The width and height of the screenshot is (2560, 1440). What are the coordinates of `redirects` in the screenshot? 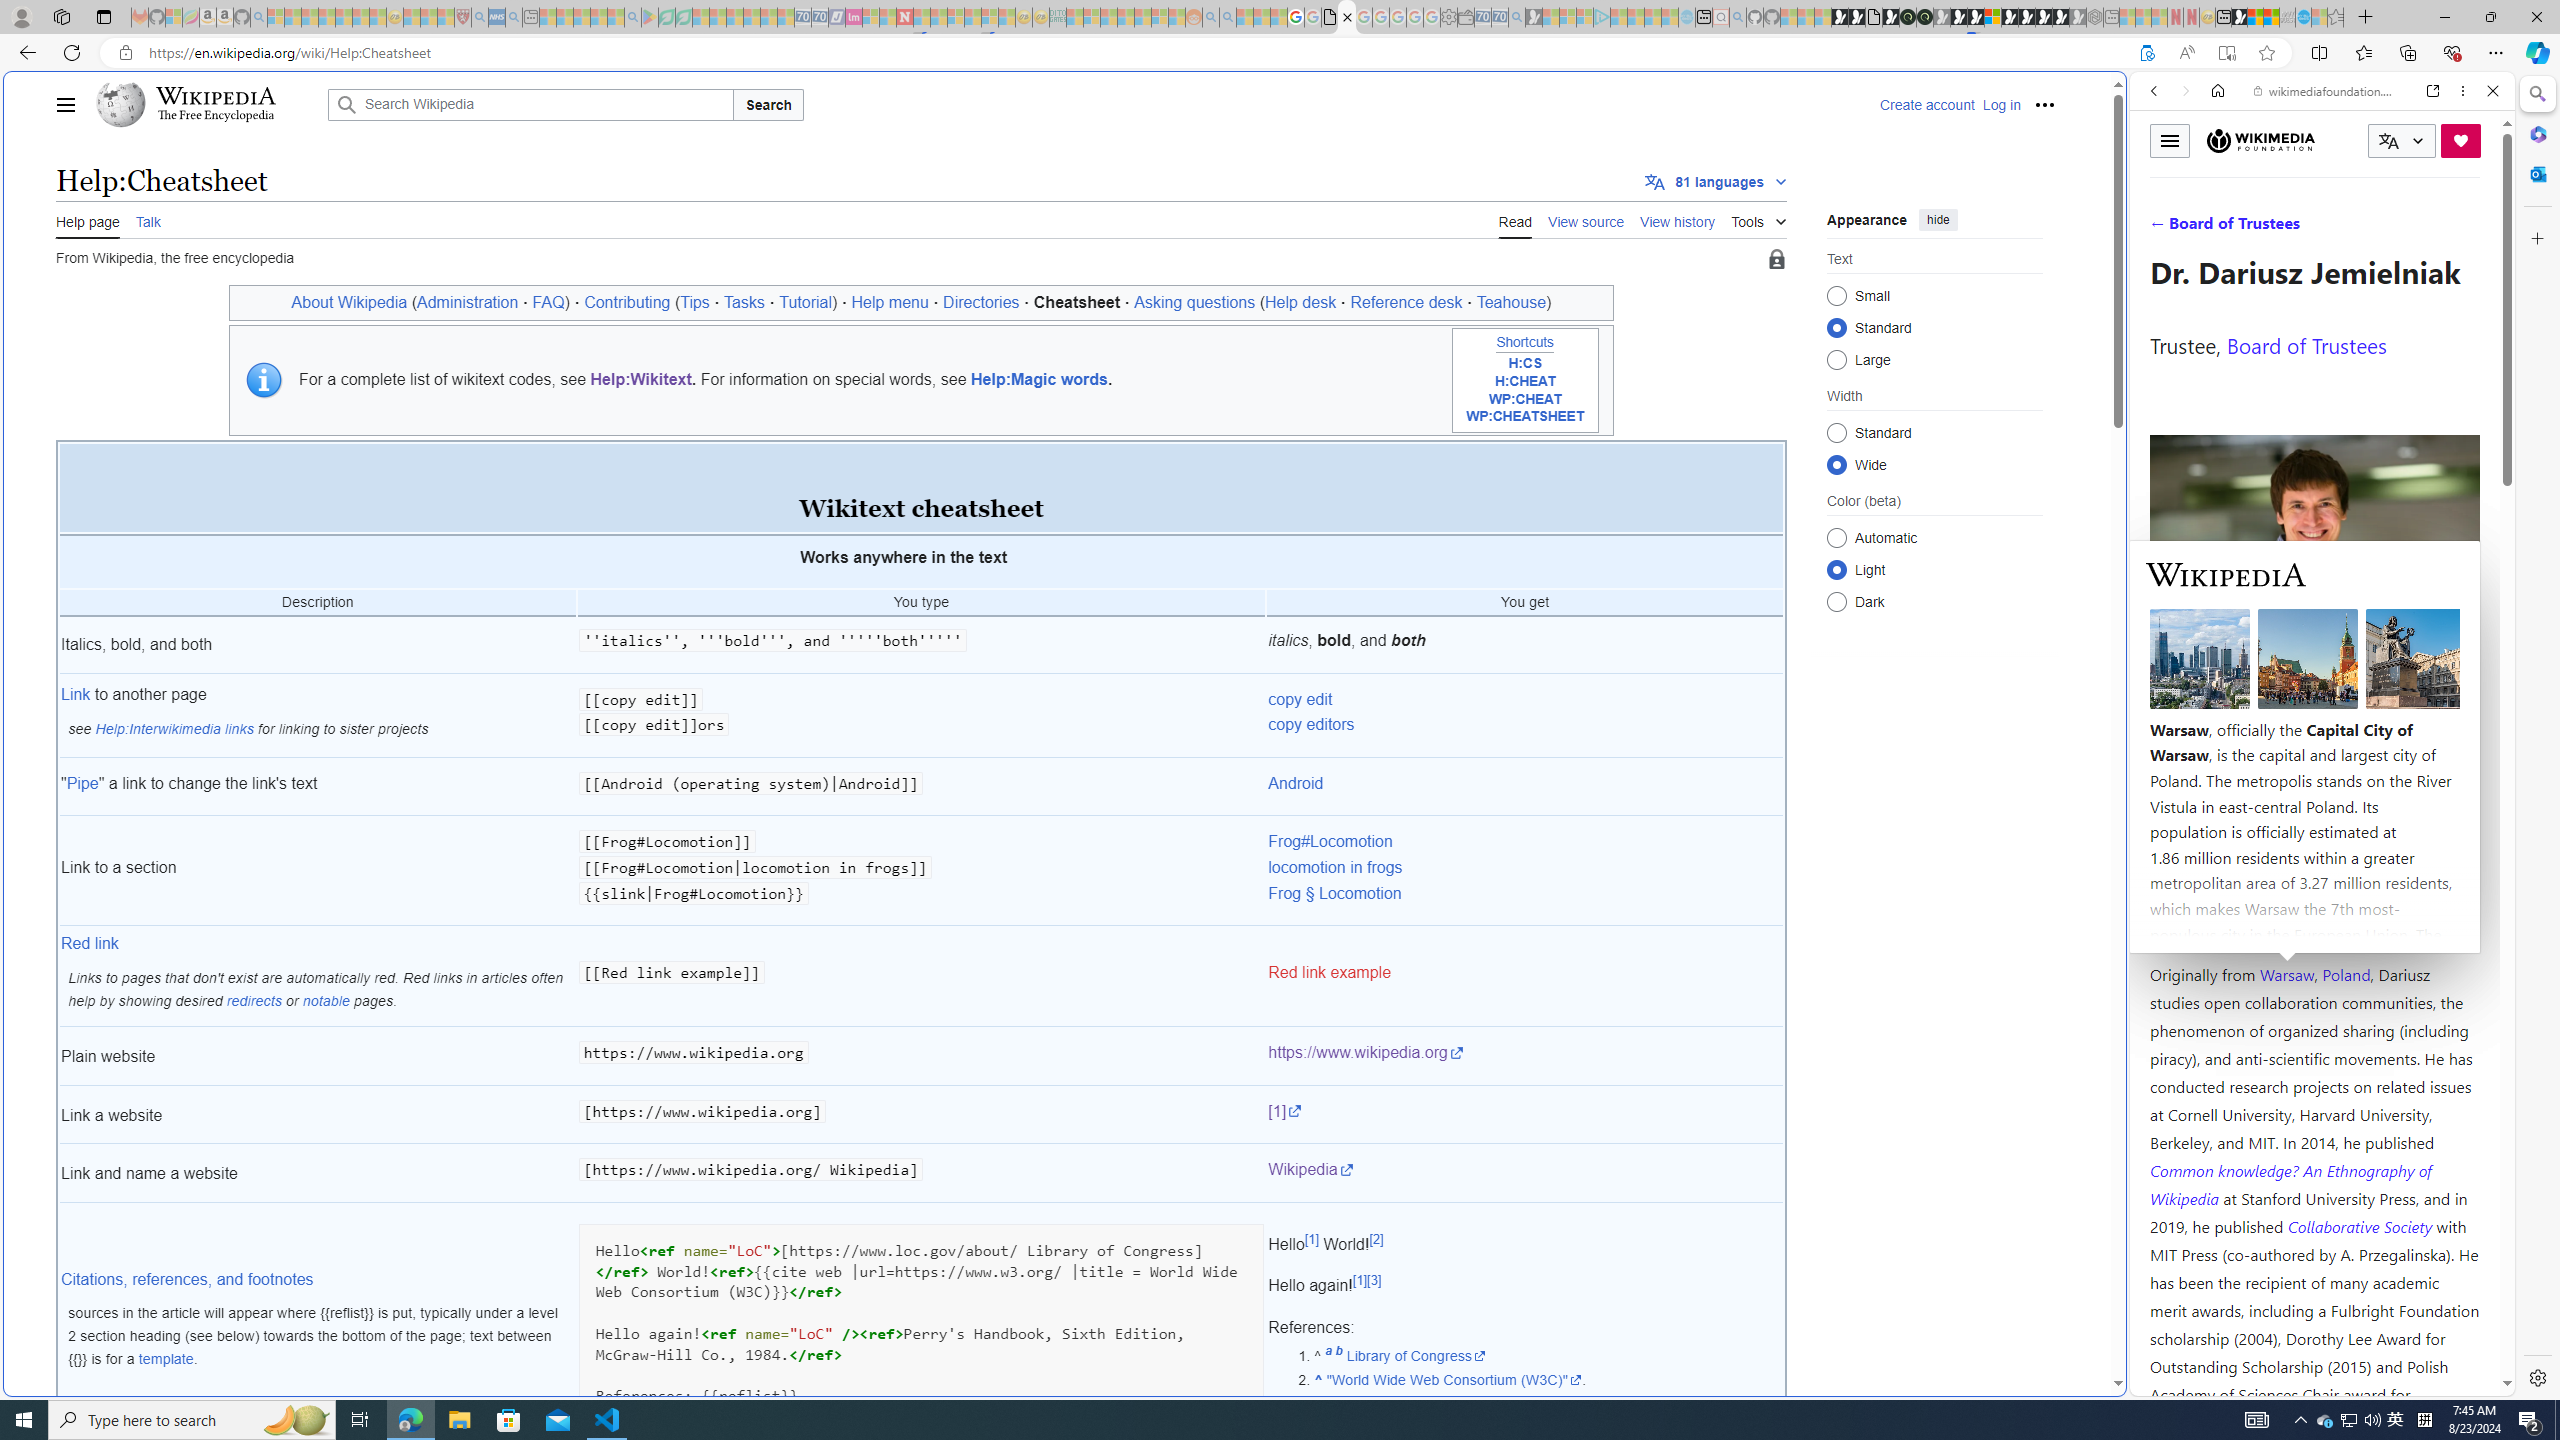 It's located at (253, 1000).